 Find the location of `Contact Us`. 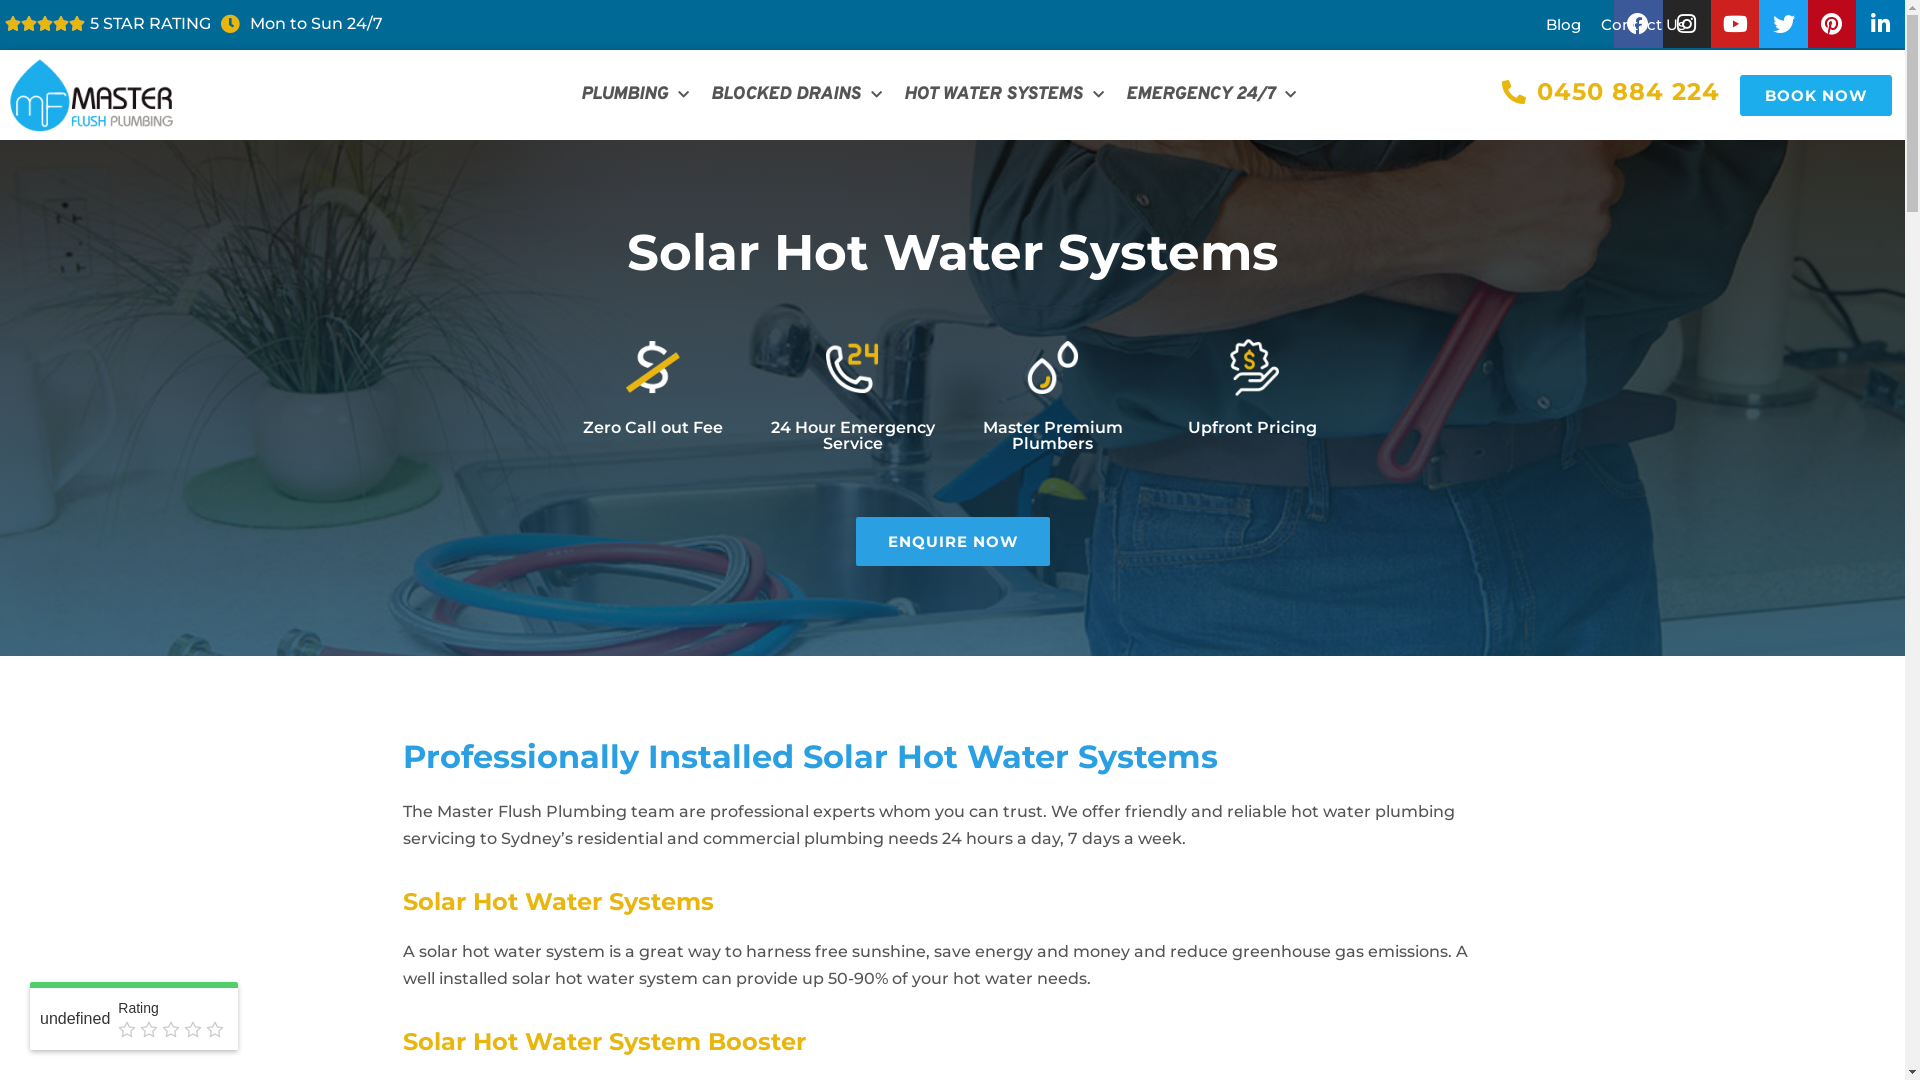

Contact Us is located at coordinates (1644, 25).